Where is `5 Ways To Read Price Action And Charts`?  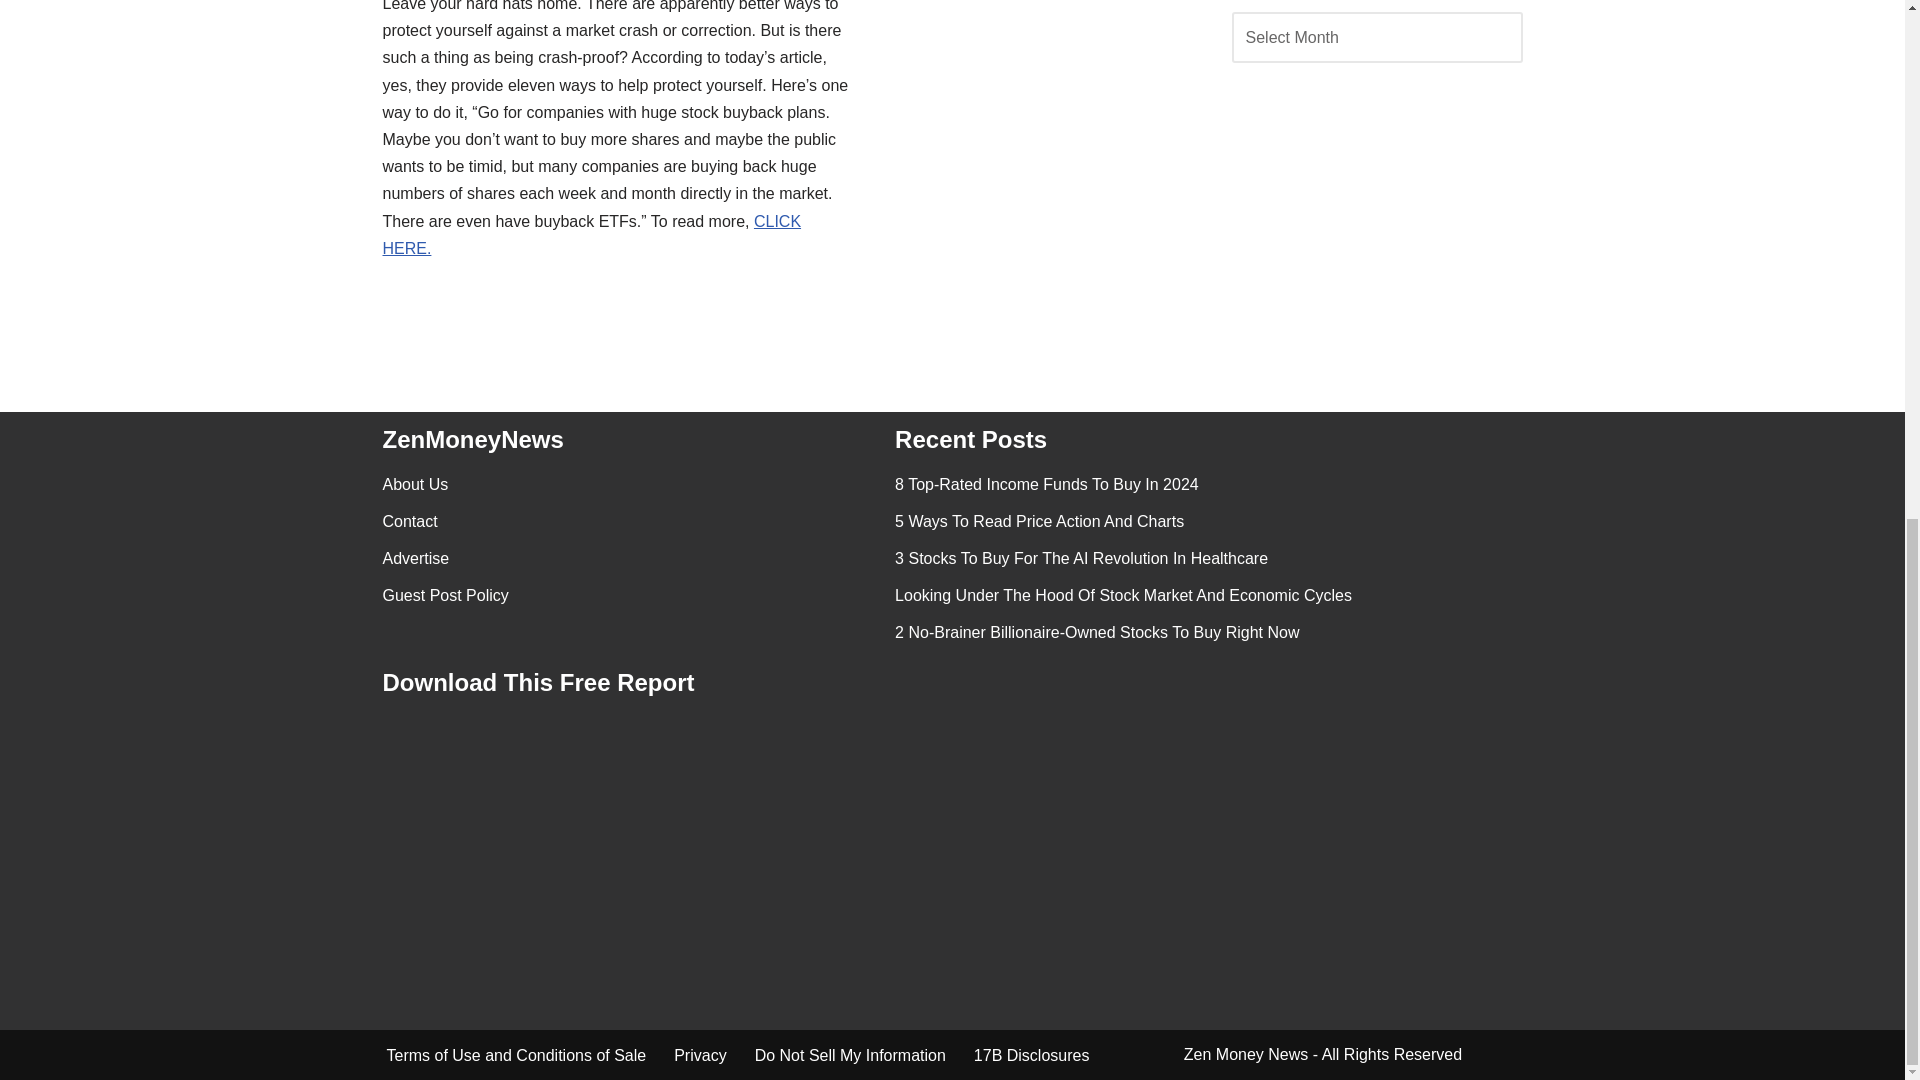 5 Ways To Read Price Action And Charts is located at coordinates (1039, 522).